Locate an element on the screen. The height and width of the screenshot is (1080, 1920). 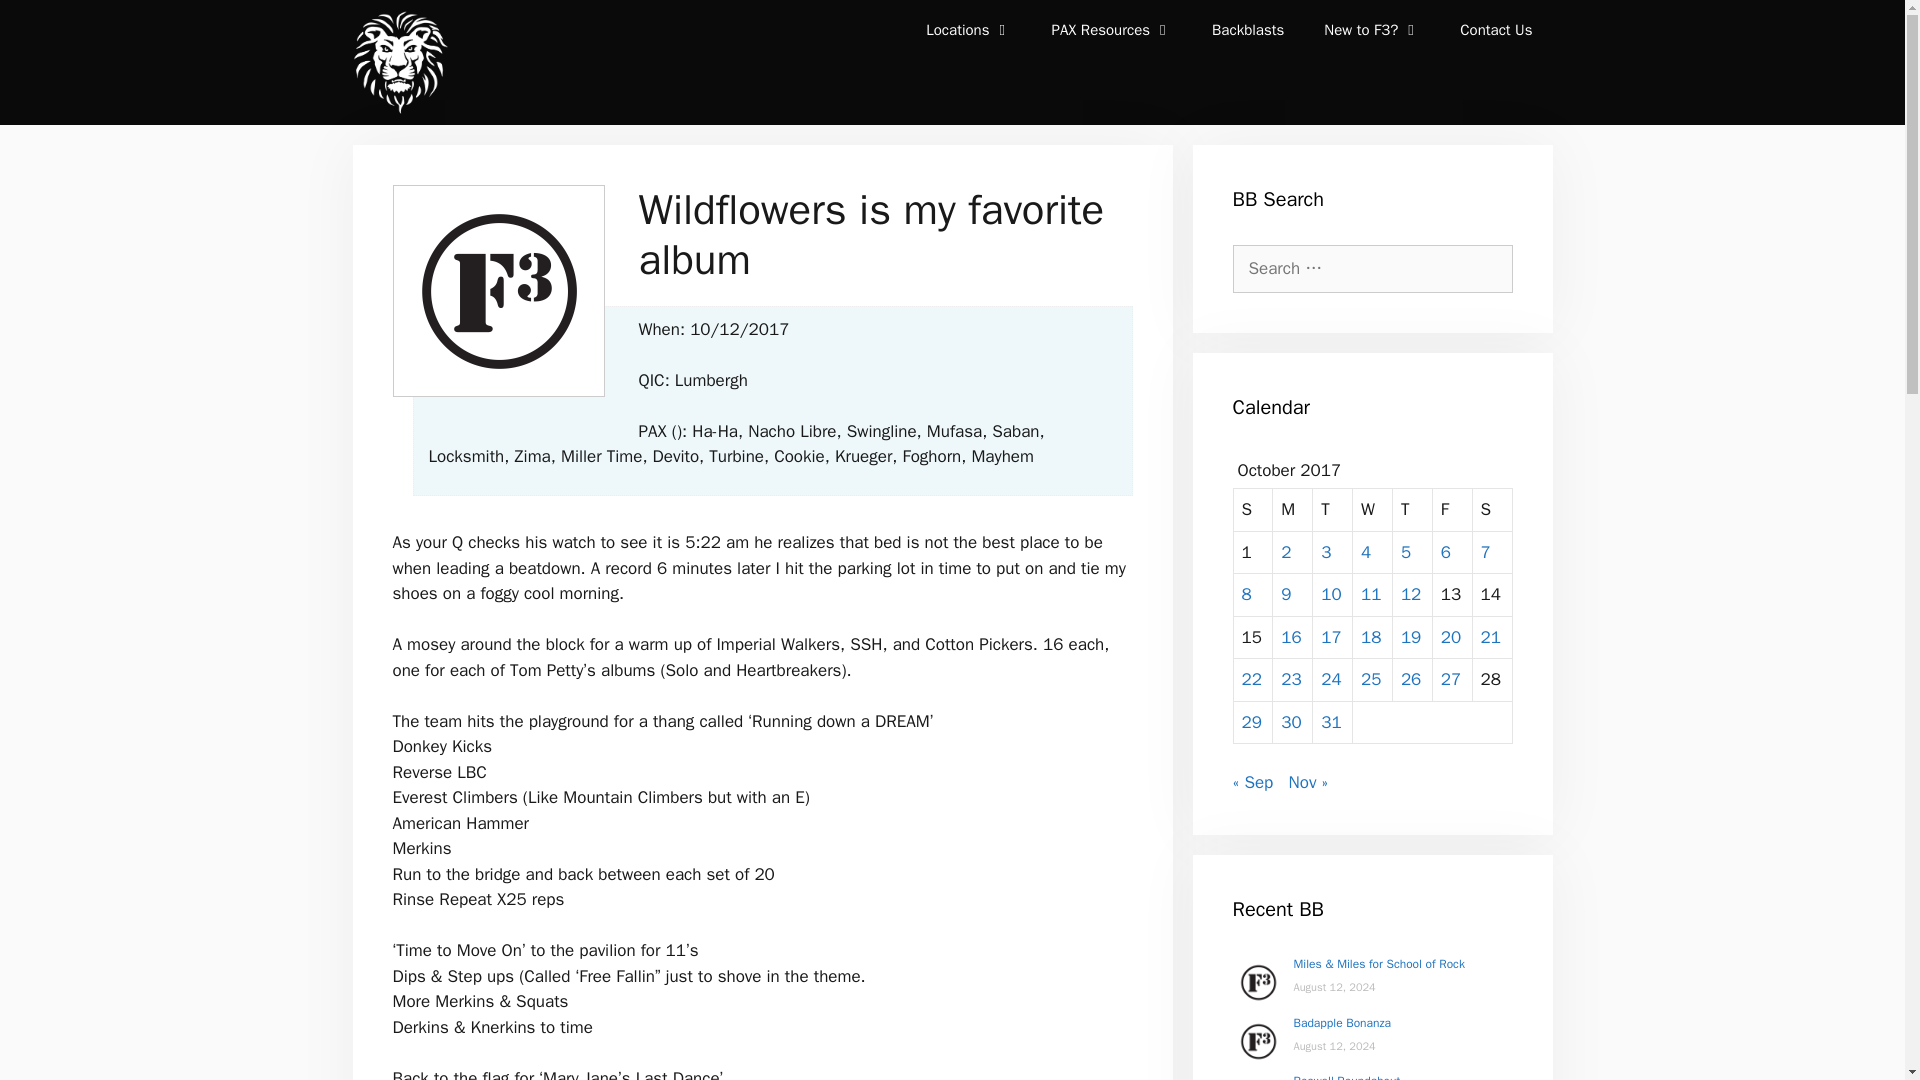
Friday is located at coordinates (1452, 510).